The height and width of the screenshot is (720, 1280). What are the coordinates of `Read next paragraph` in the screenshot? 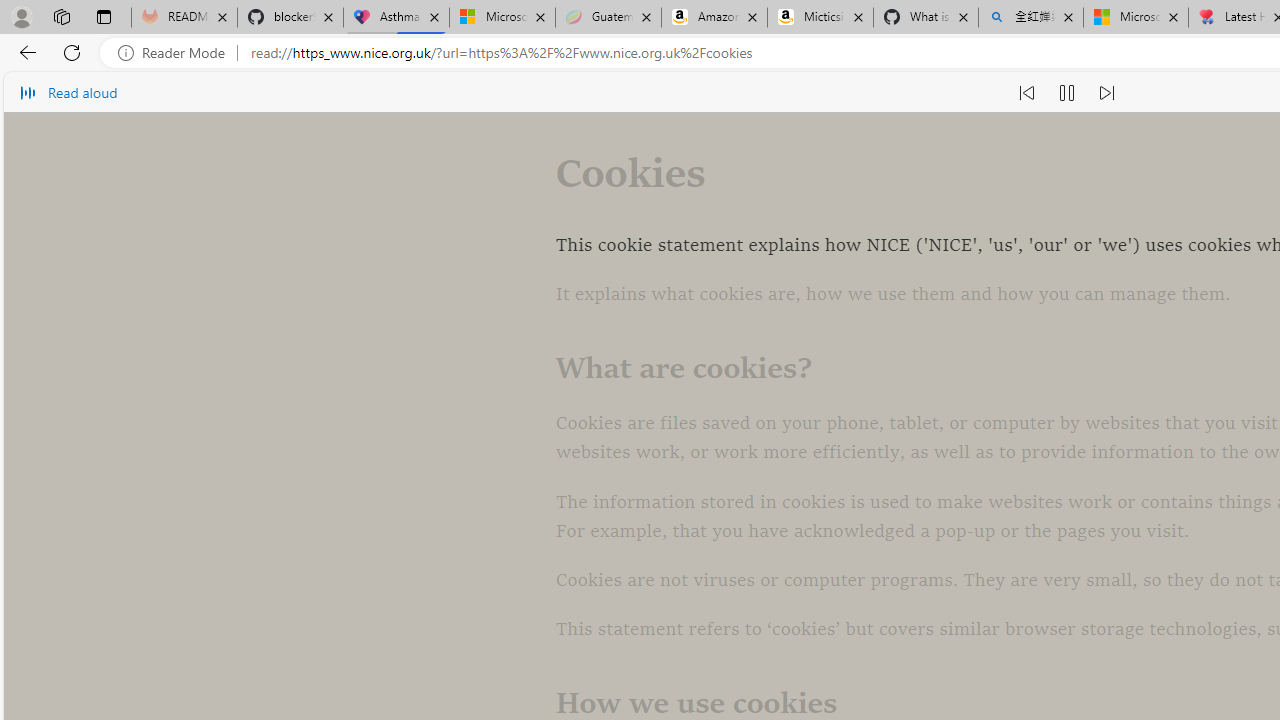 It's located at (1106, 92).